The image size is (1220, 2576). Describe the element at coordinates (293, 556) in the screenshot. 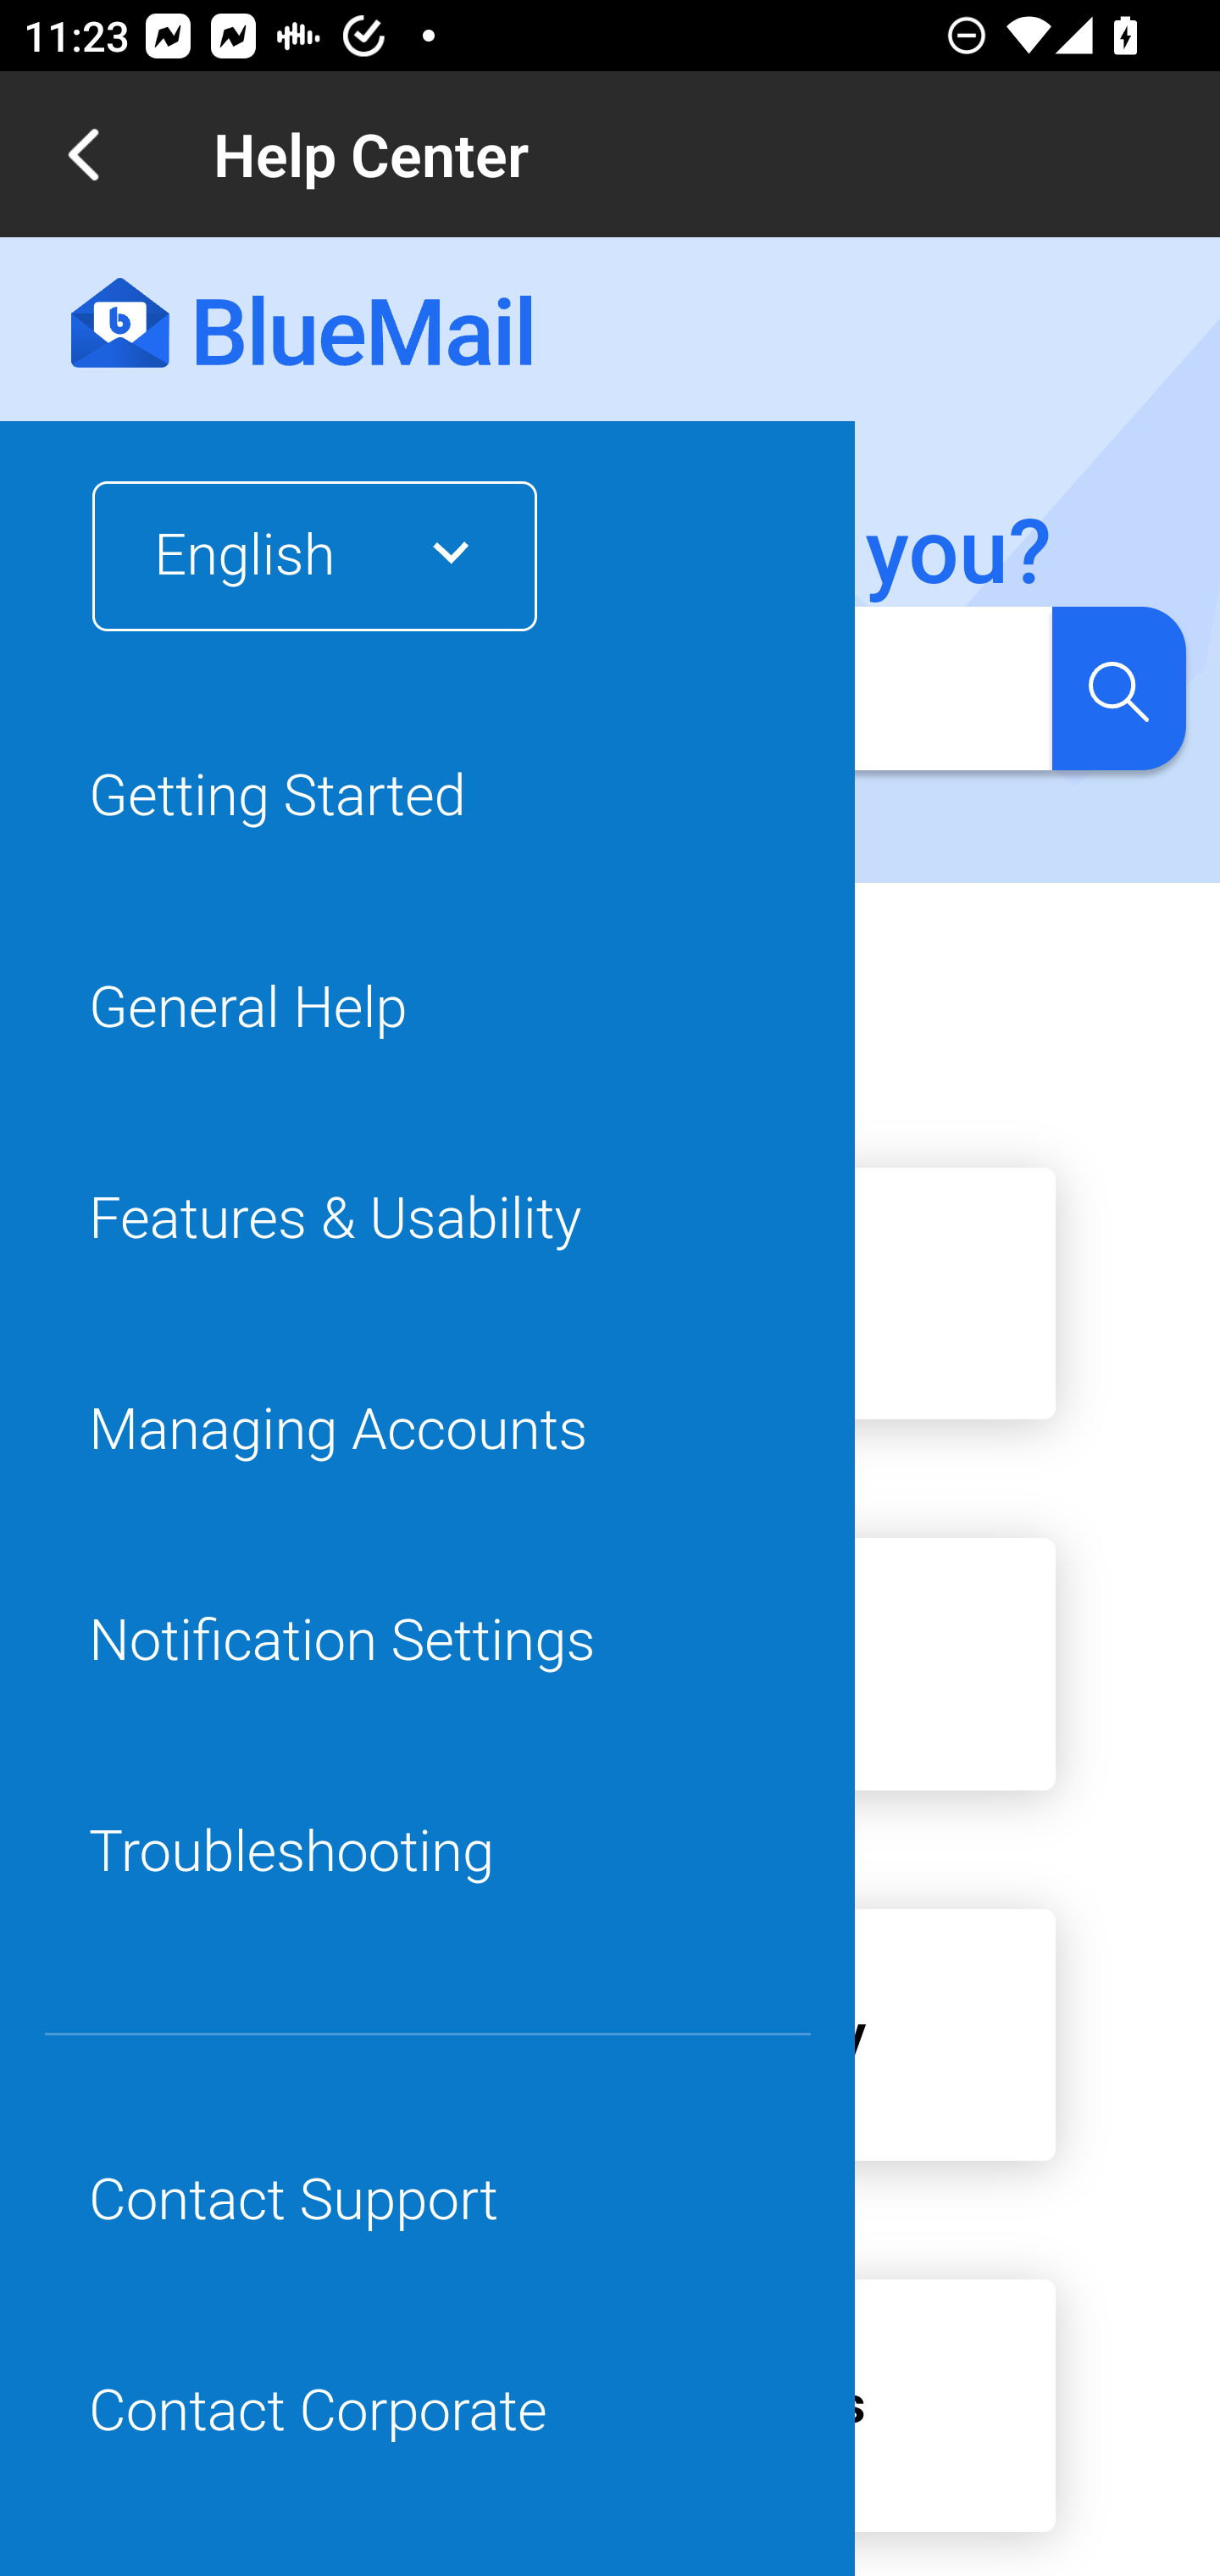

I see `English` at that location.